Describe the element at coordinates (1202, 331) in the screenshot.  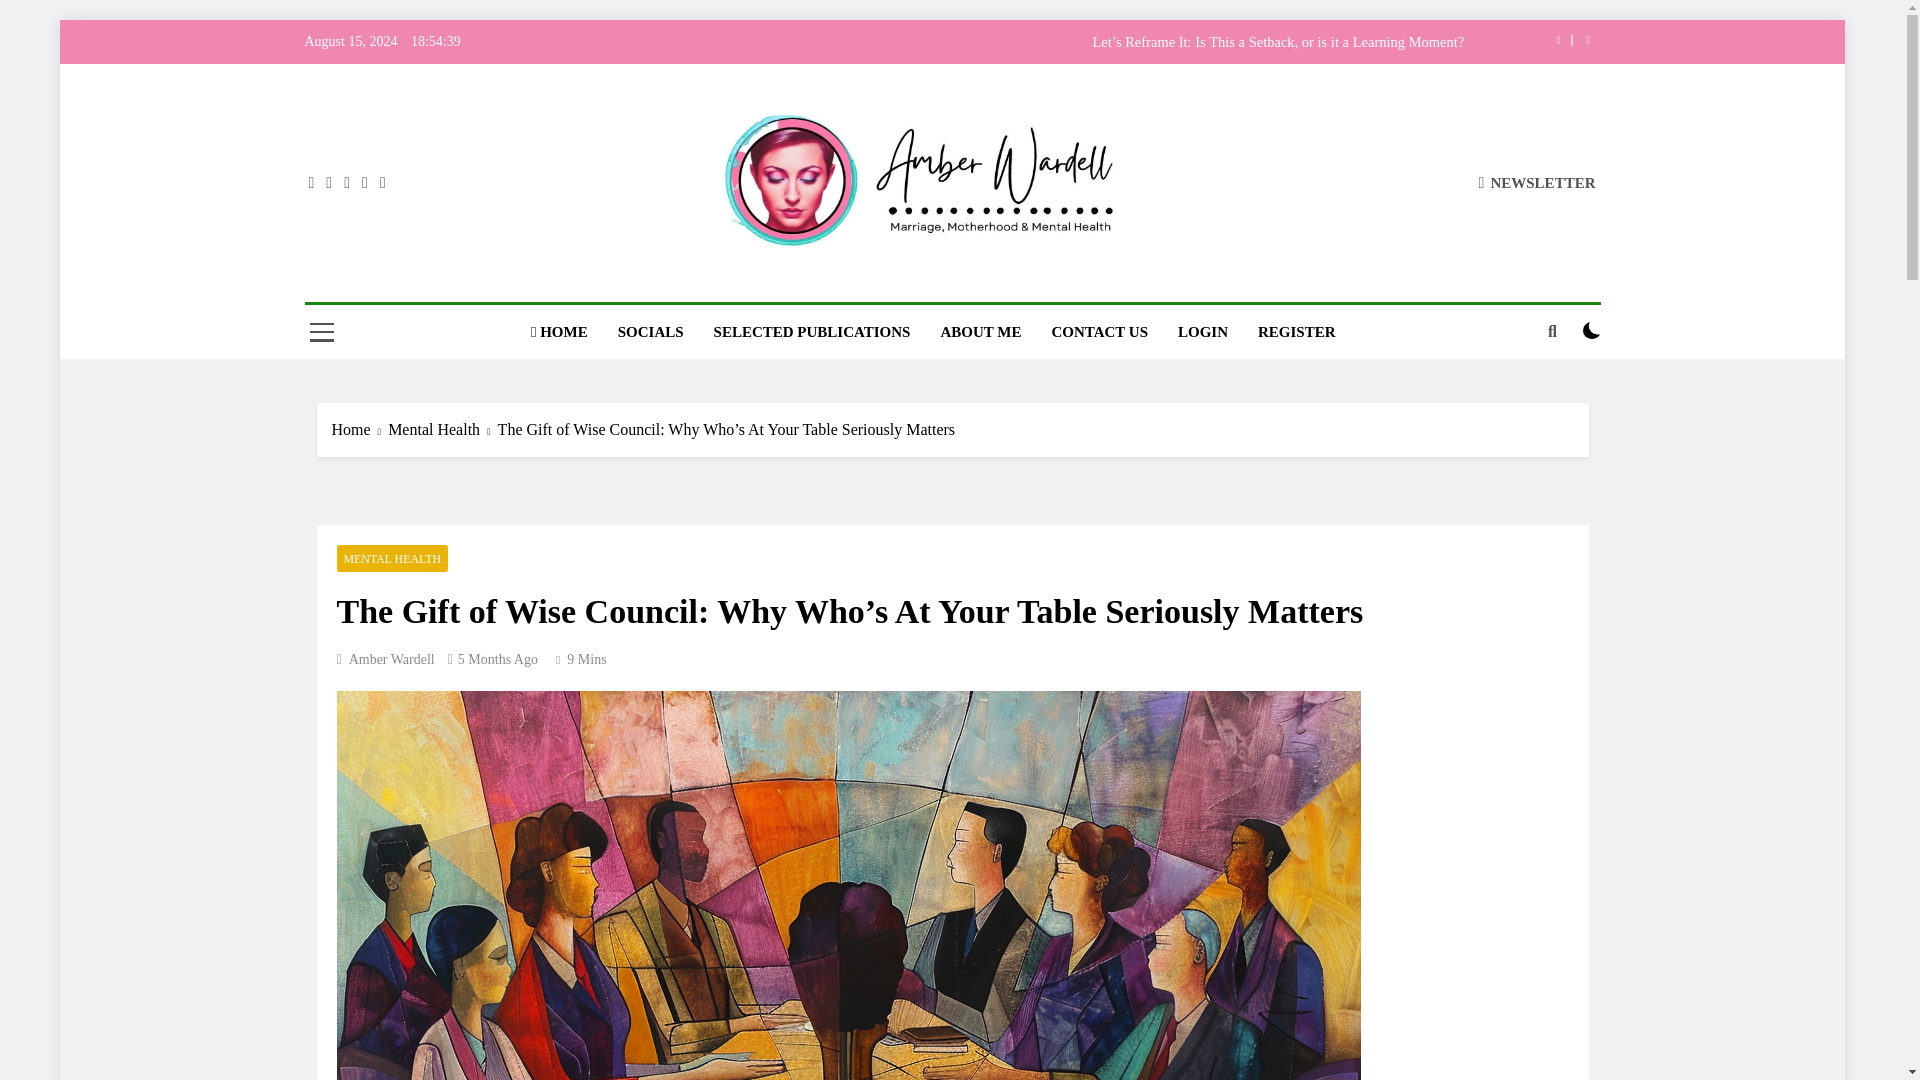
I see `LOGIN` at that location.